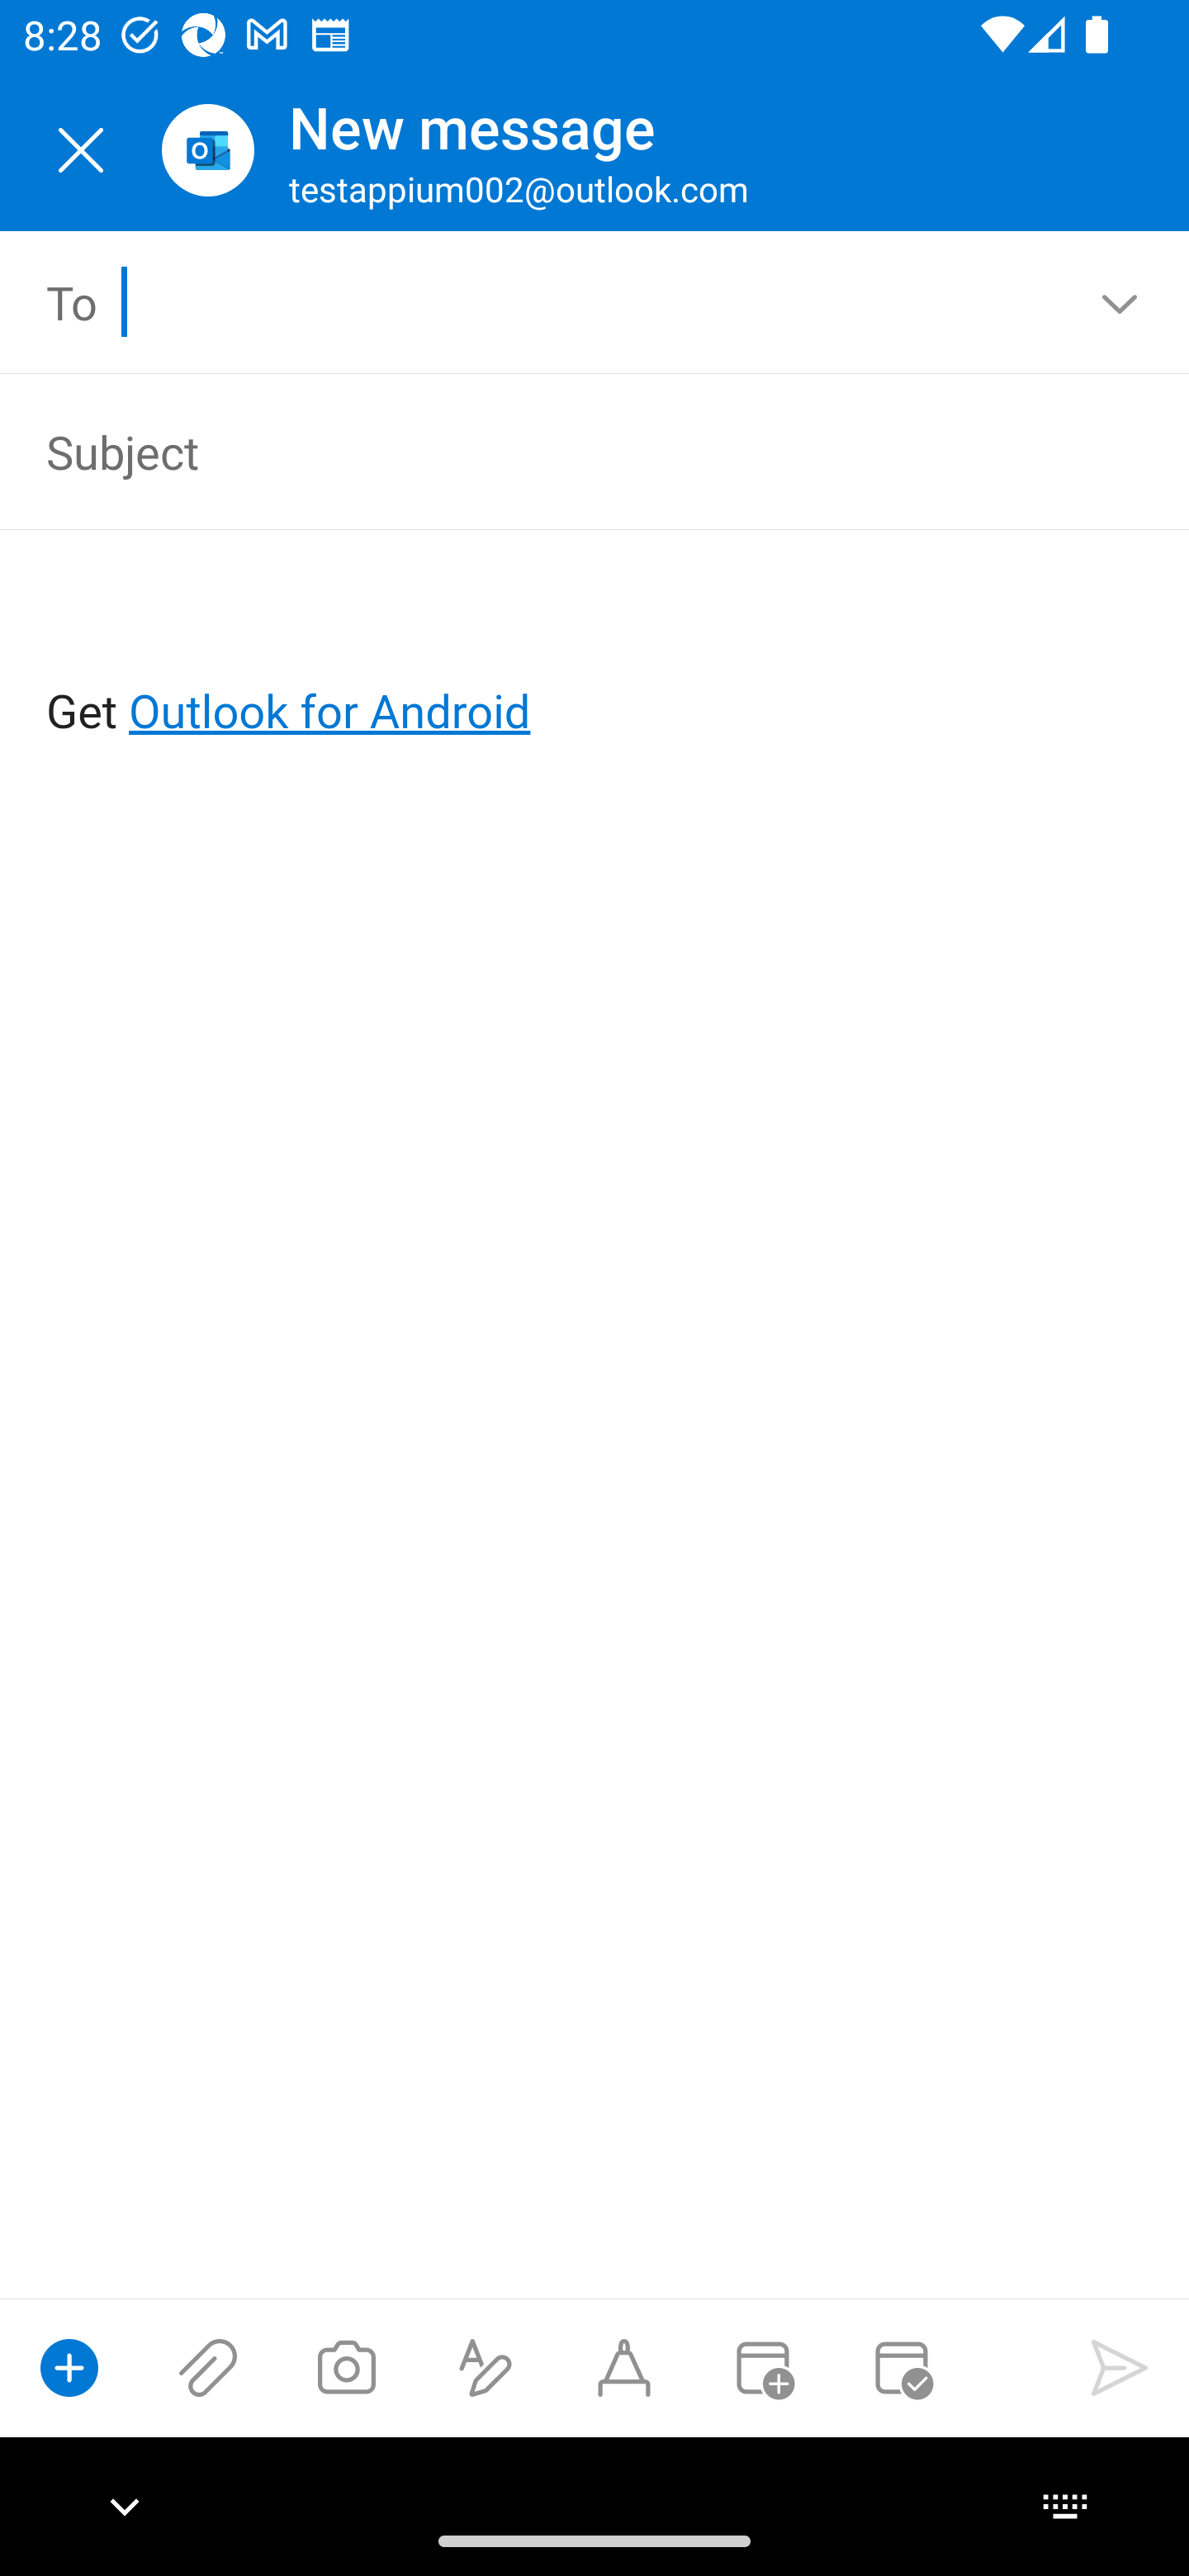  I want to click on Show formatting options, so click(486, 2367).